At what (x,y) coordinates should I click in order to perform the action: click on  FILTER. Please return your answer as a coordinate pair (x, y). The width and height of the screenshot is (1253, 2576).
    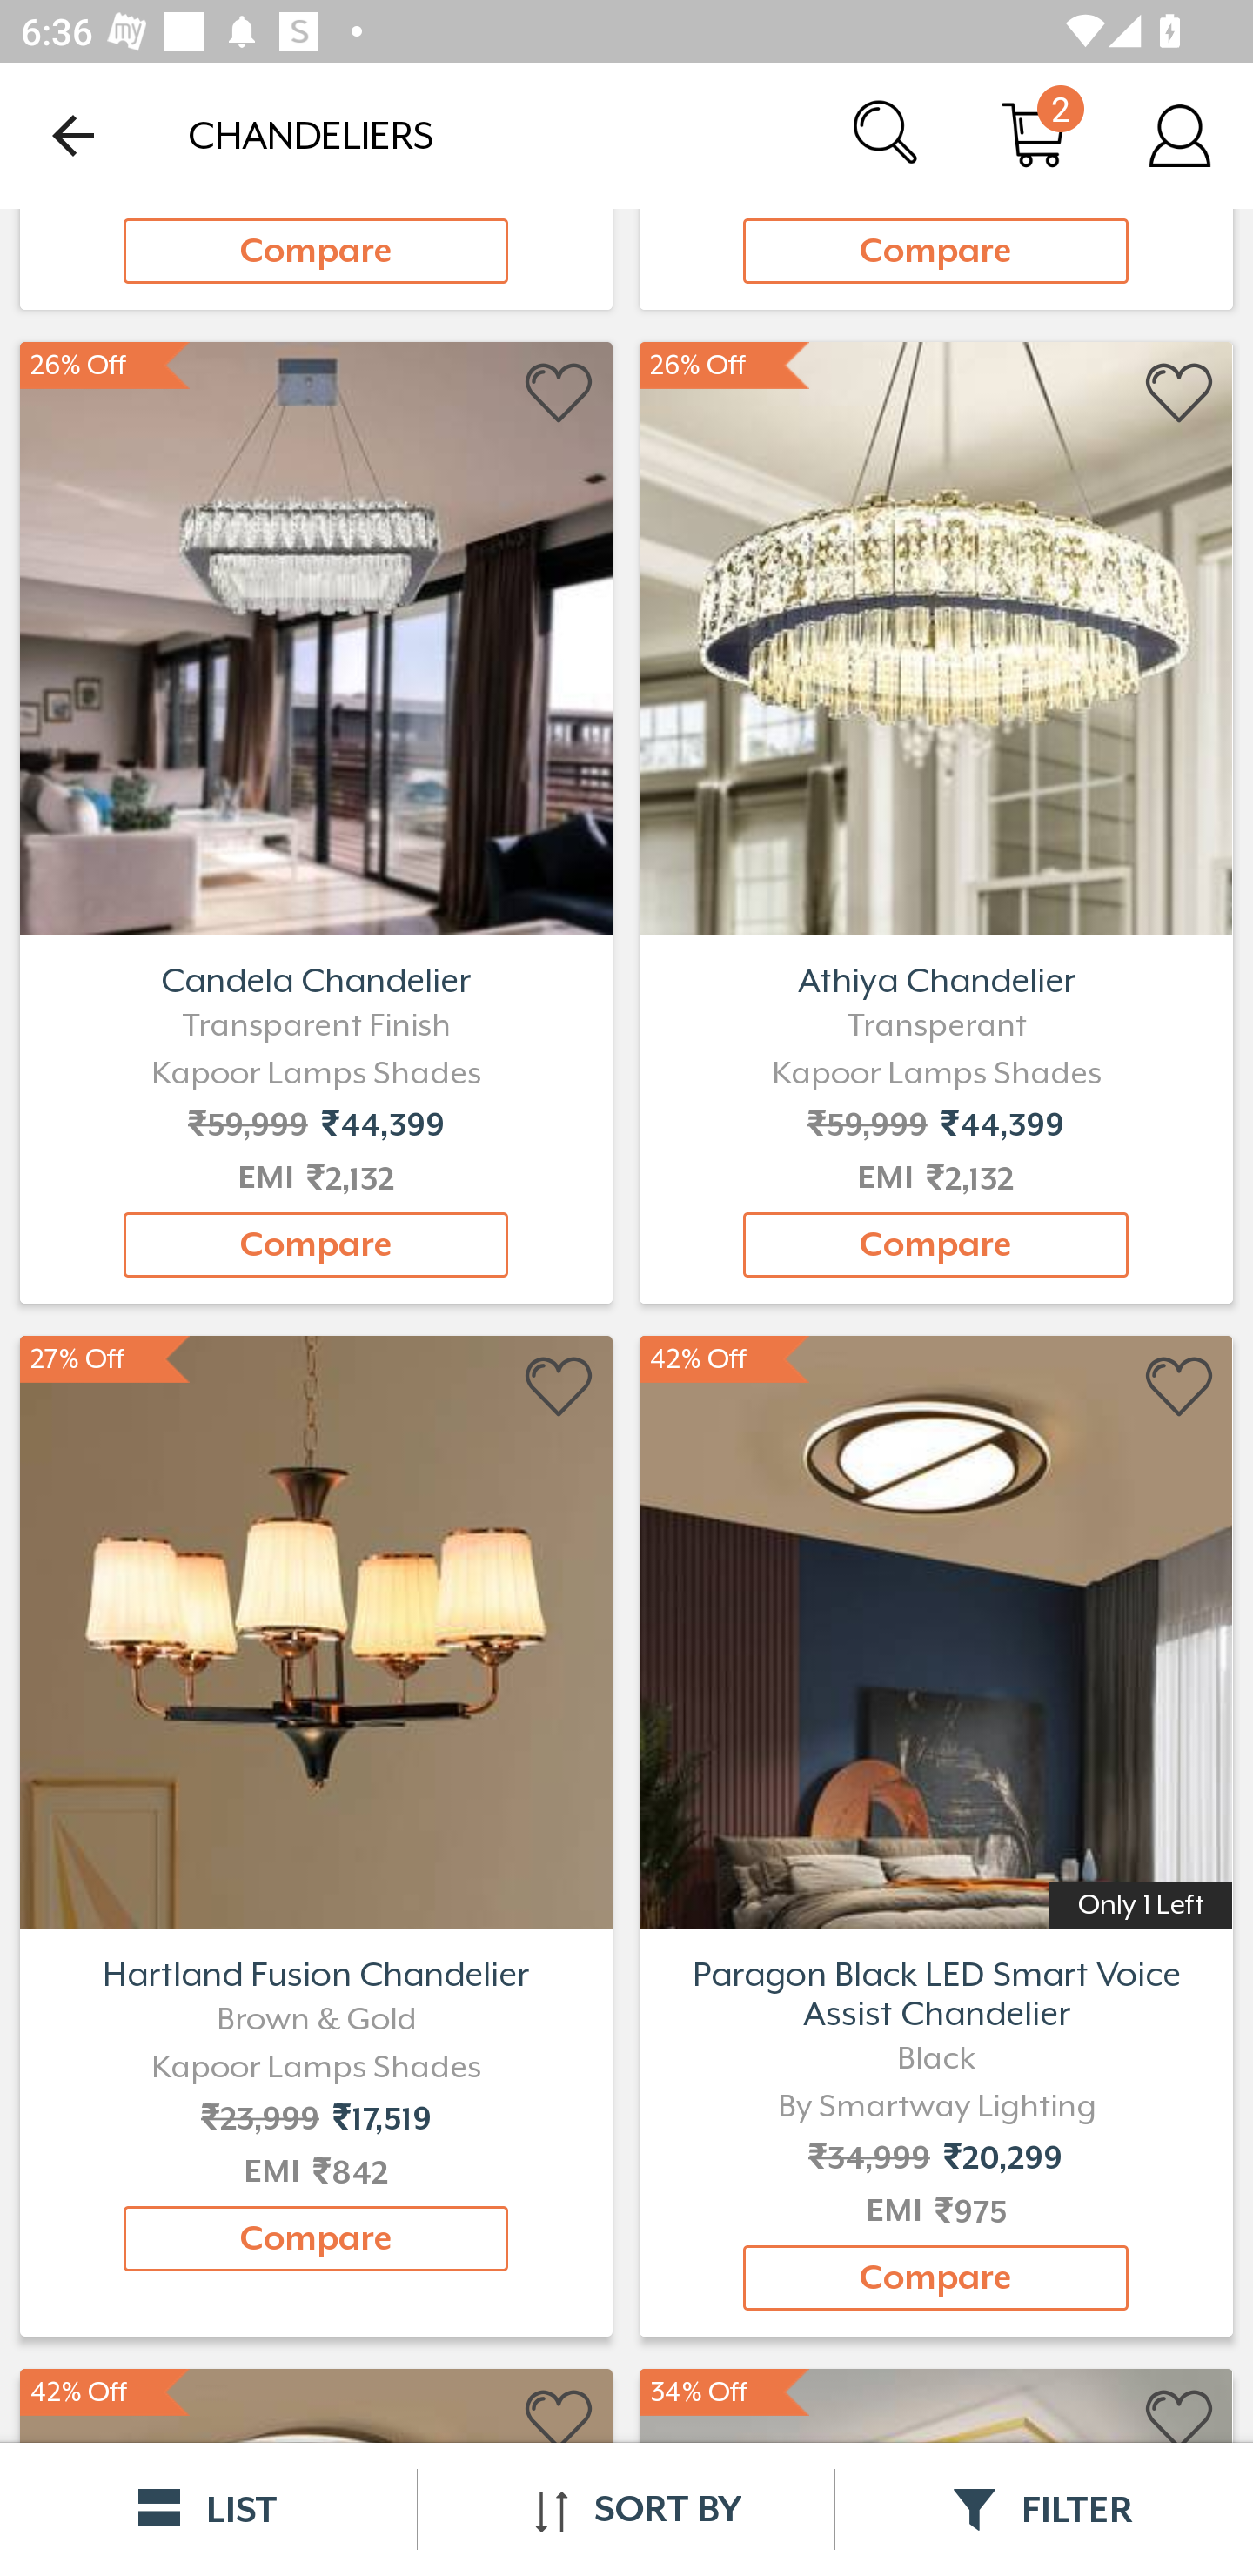
    Looking at the image, I should click on (1044, 2509).